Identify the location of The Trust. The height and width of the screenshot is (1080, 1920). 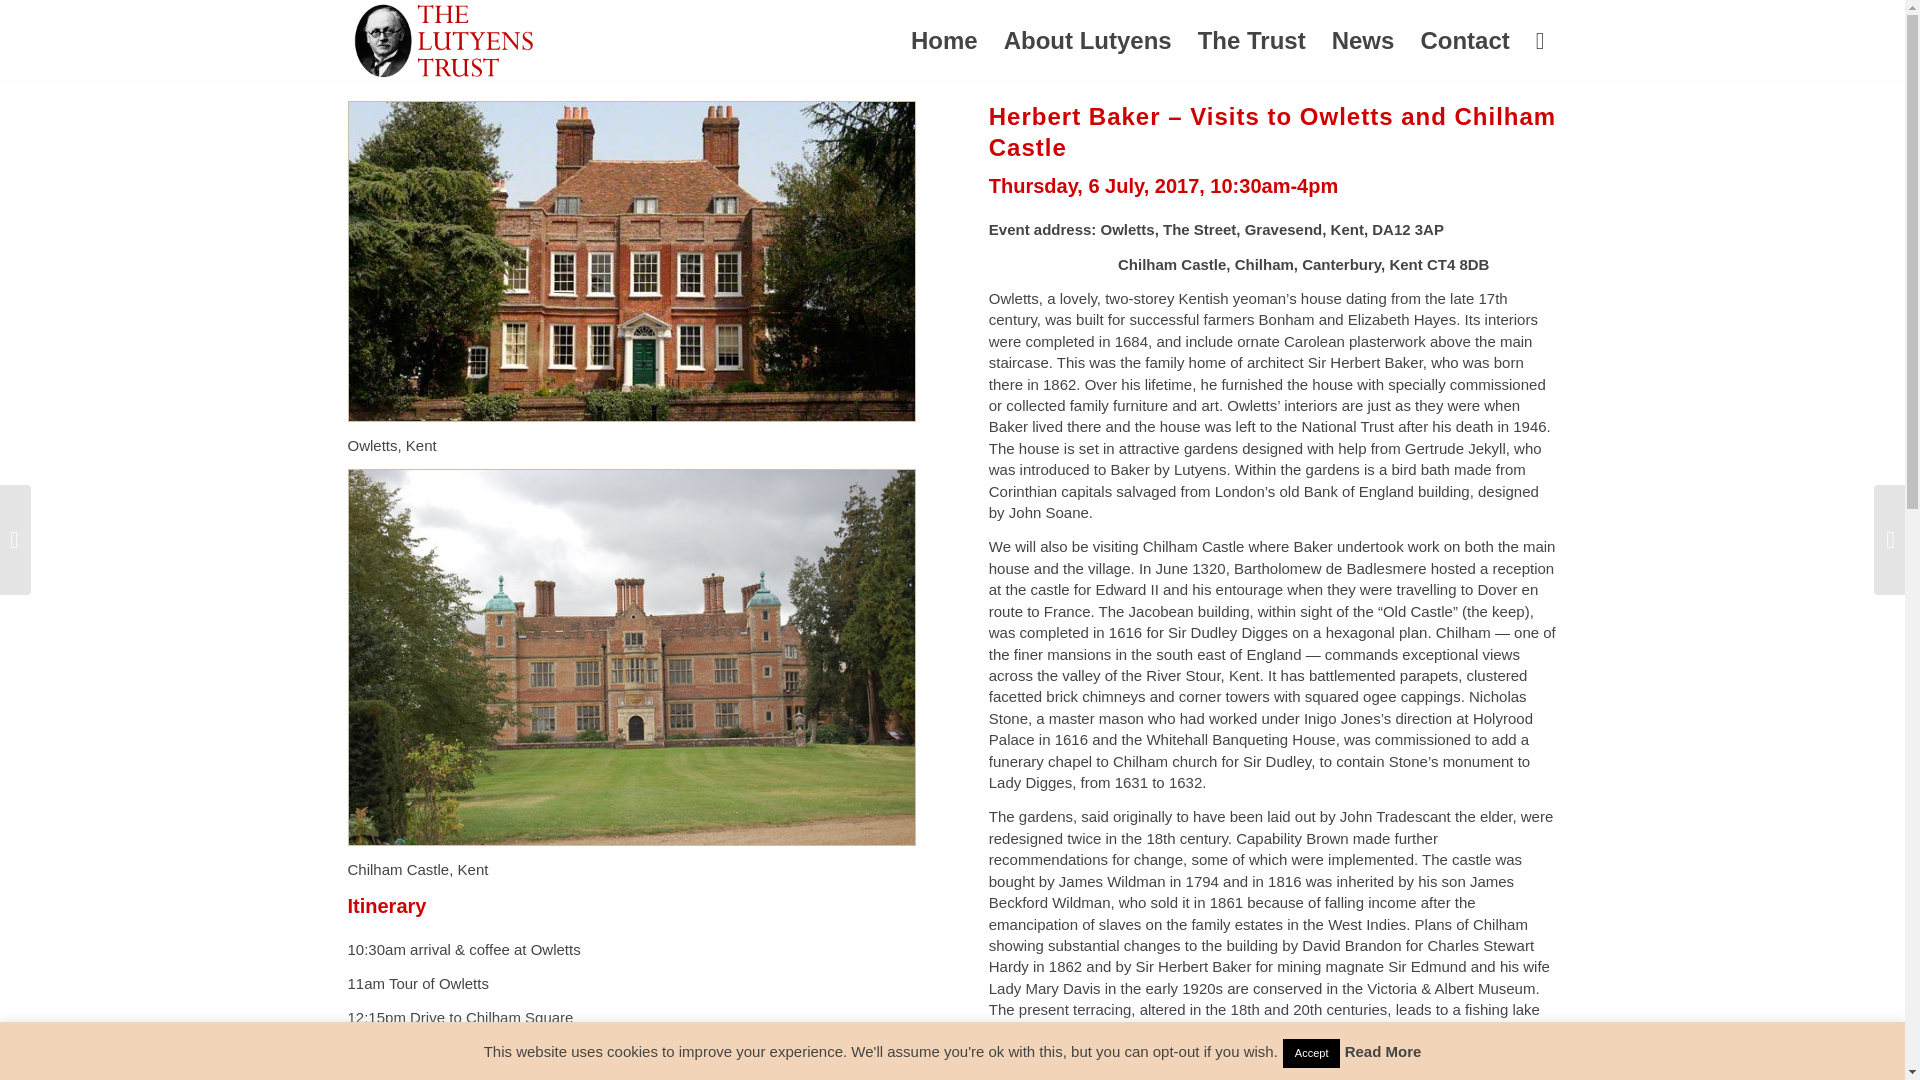
(1252, 41).